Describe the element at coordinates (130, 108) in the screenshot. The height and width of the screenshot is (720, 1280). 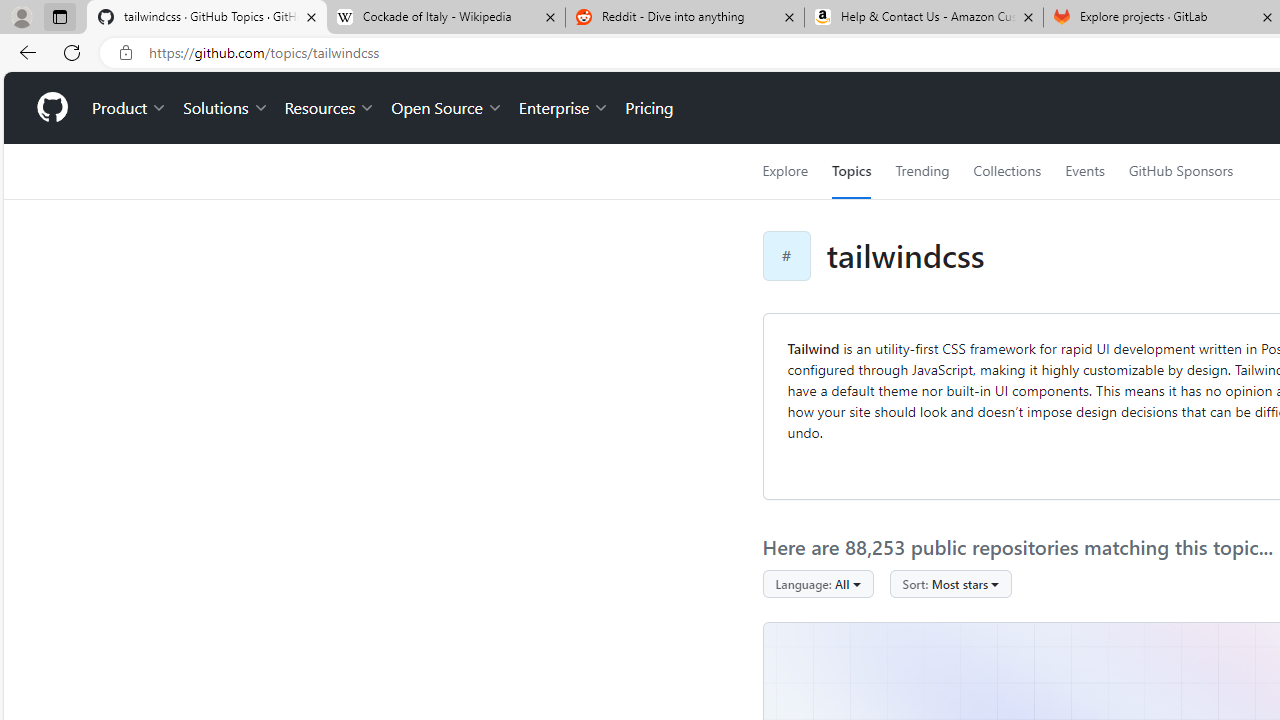
I see `Product` at that location.